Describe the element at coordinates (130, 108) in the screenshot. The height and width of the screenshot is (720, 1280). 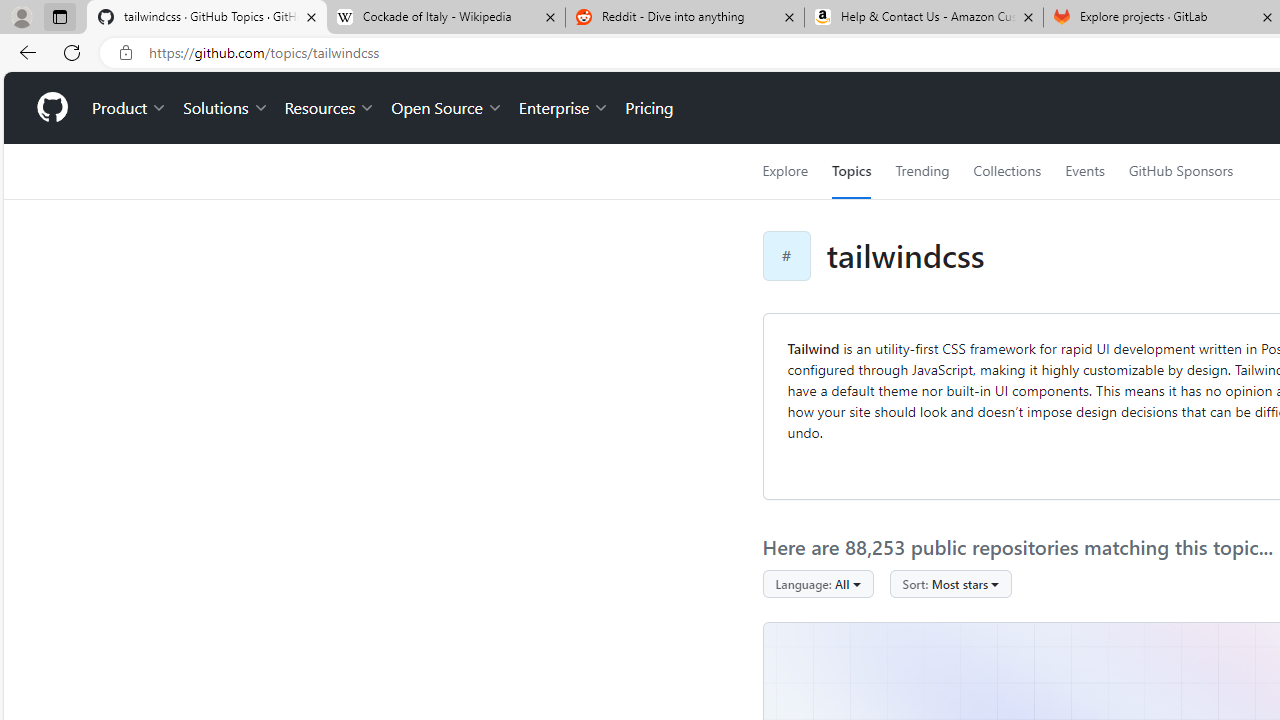
I see `Product` at that location.